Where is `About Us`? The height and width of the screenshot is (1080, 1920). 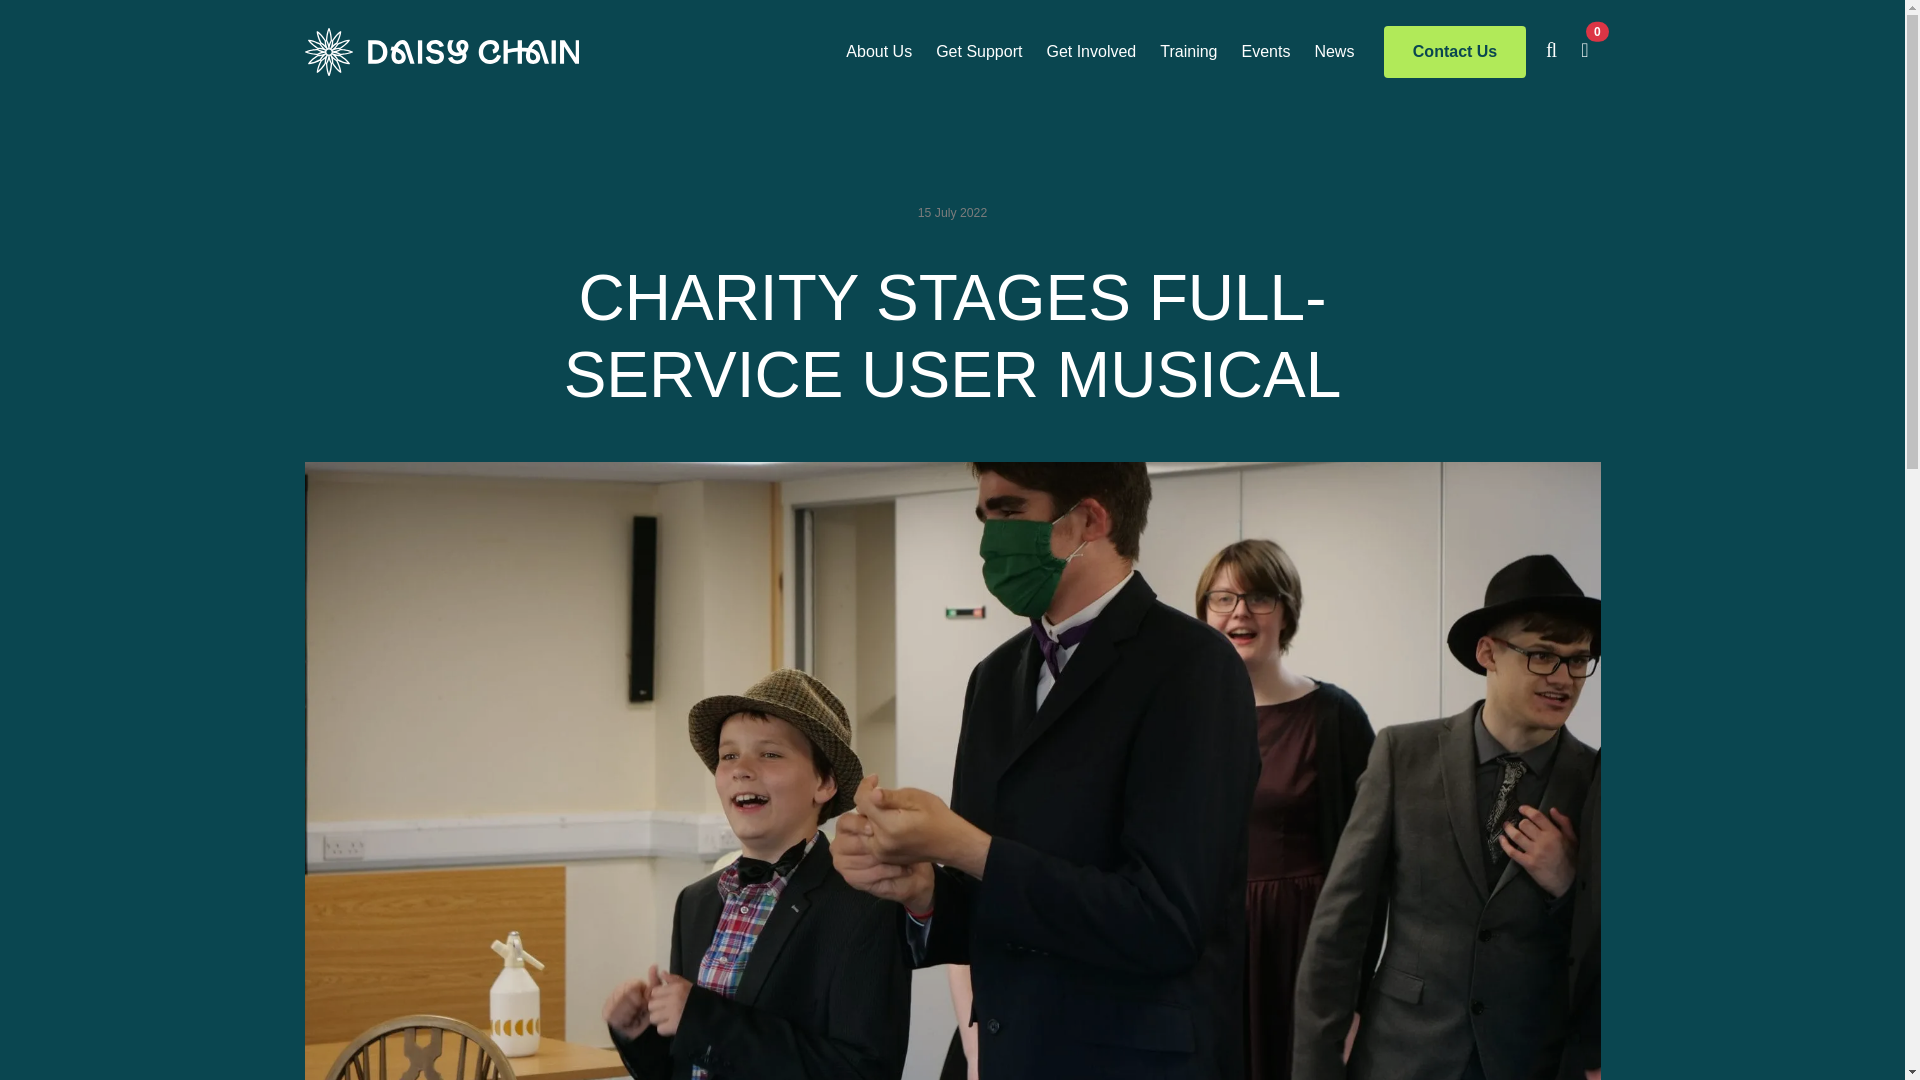
About Us is located at coordinates (878, 52).